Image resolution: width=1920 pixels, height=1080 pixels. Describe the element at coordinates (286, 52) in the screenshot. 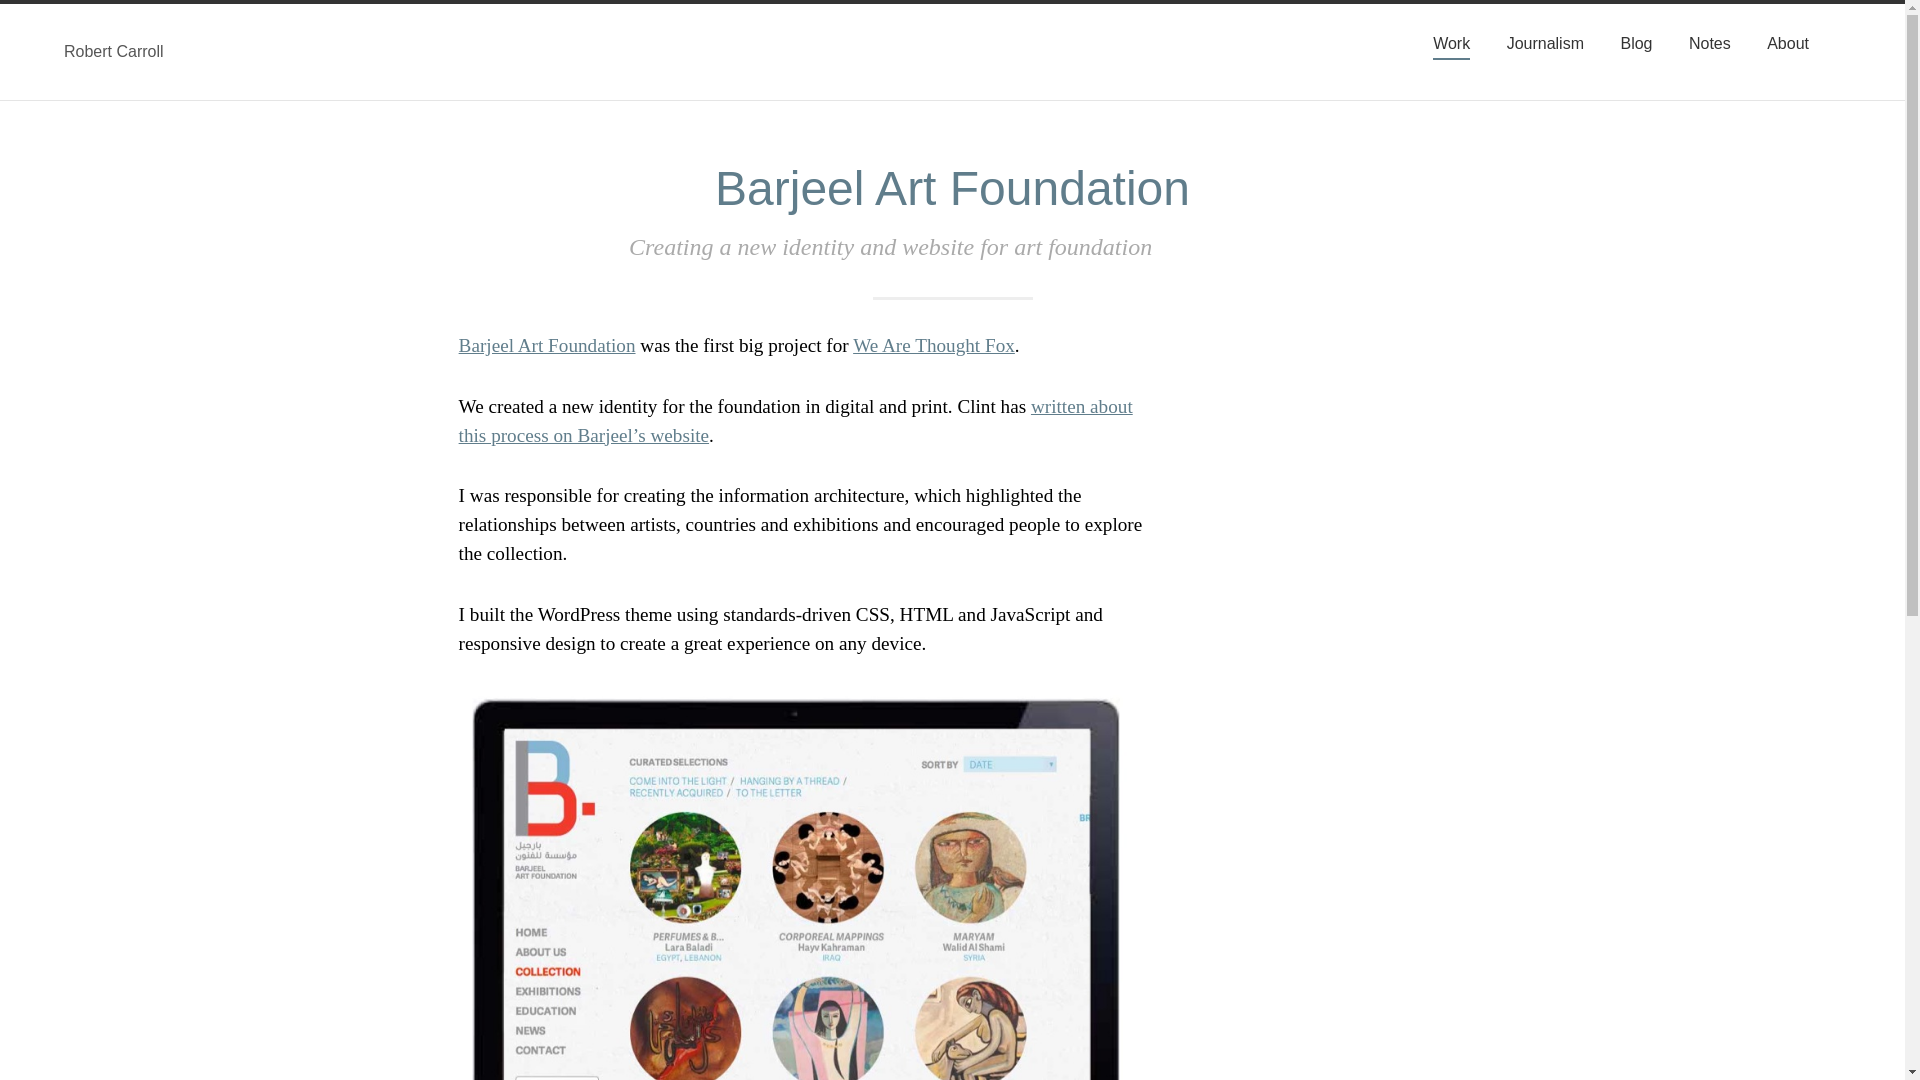

I see `Home` at that location.